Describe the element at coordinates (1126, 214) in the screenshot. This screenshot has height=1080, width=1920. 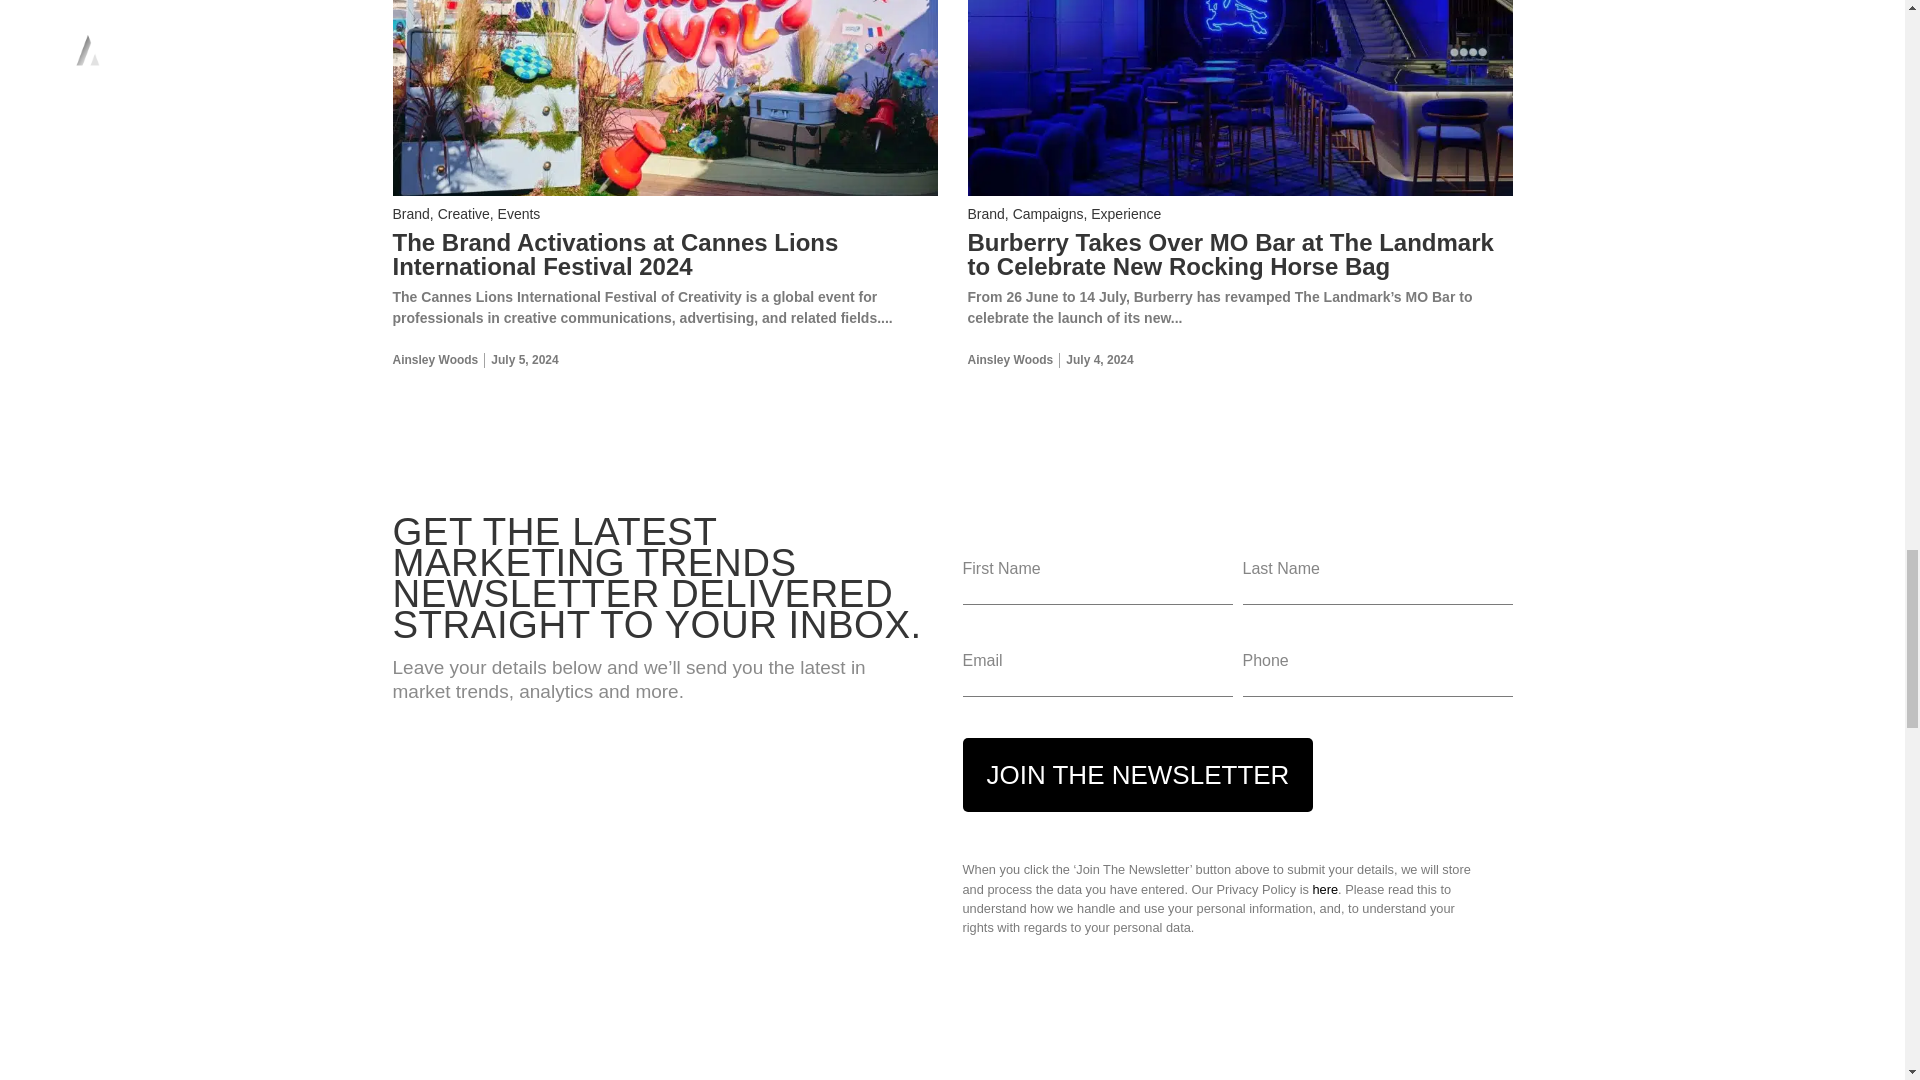
I see `Experience` at that location.